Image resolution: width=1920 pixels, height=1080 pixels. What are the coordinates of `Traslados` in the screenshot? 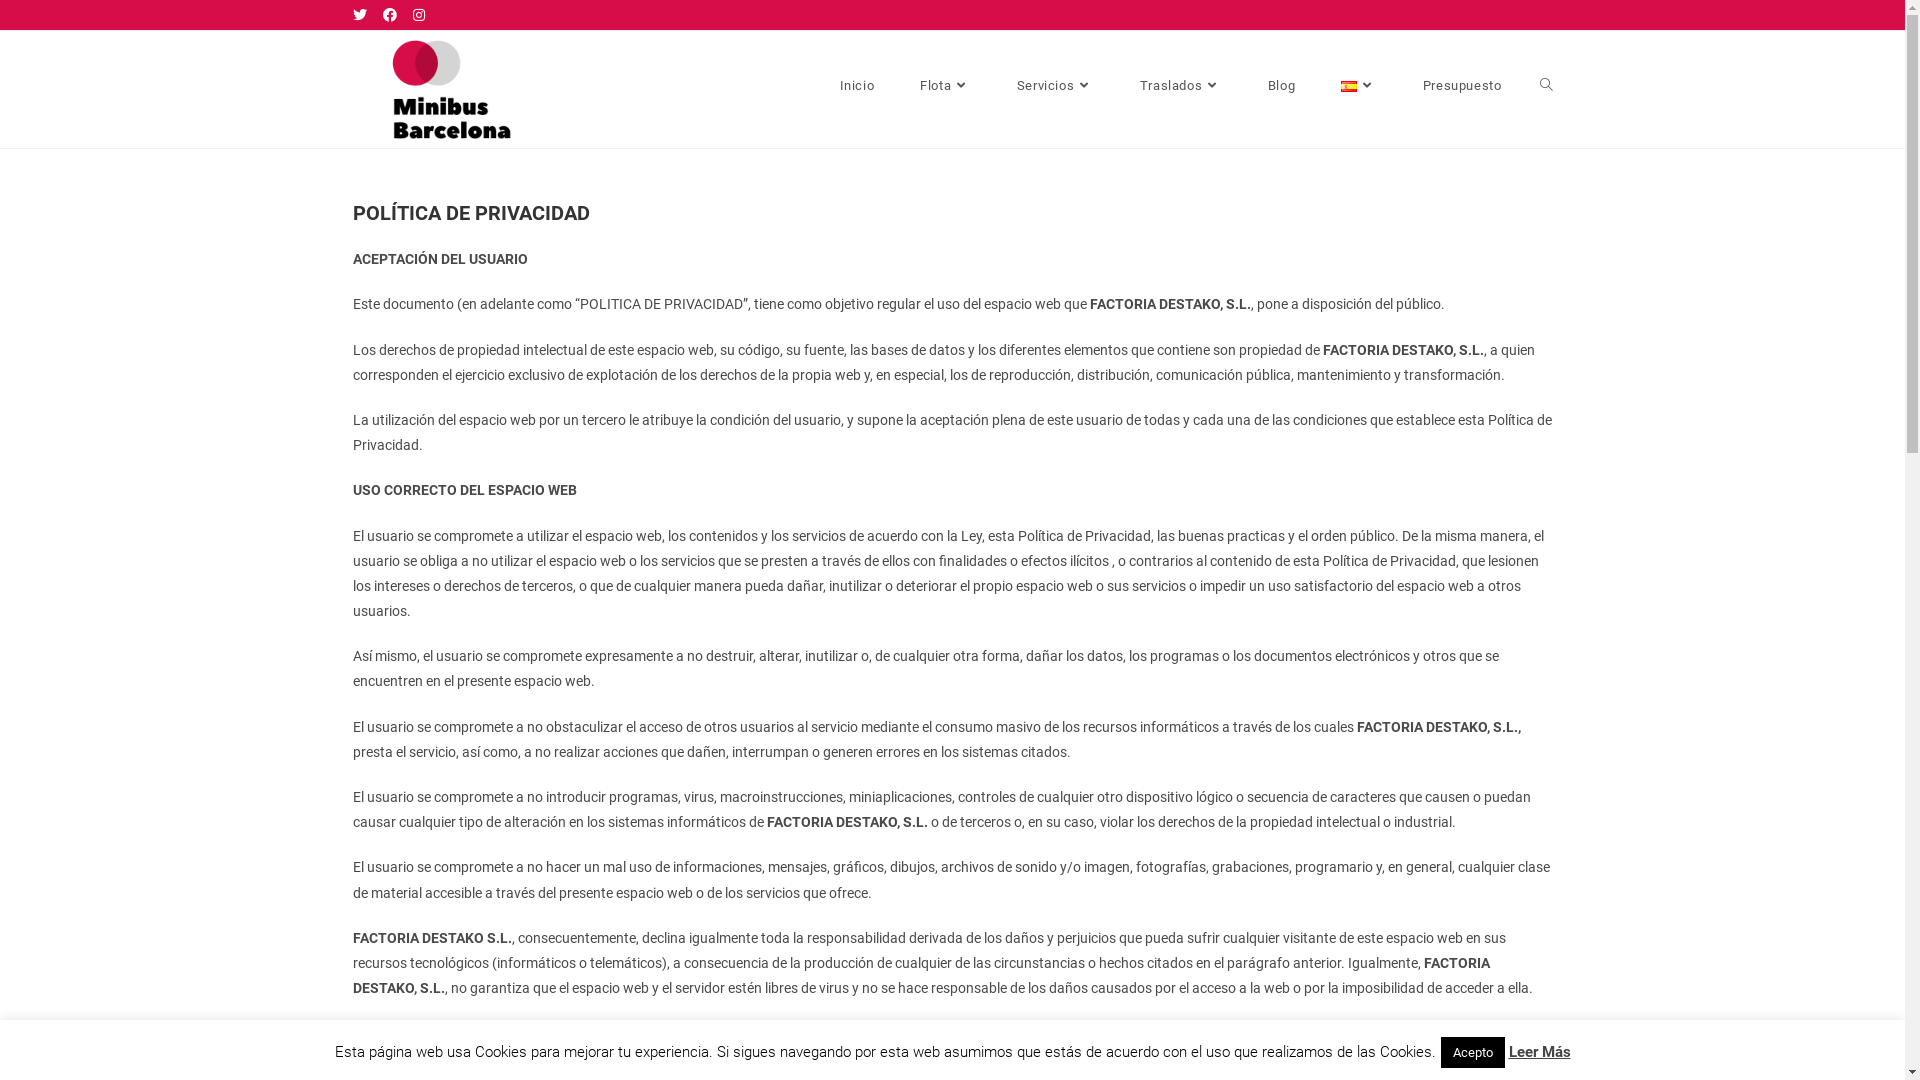 It's located at (1181, 86).